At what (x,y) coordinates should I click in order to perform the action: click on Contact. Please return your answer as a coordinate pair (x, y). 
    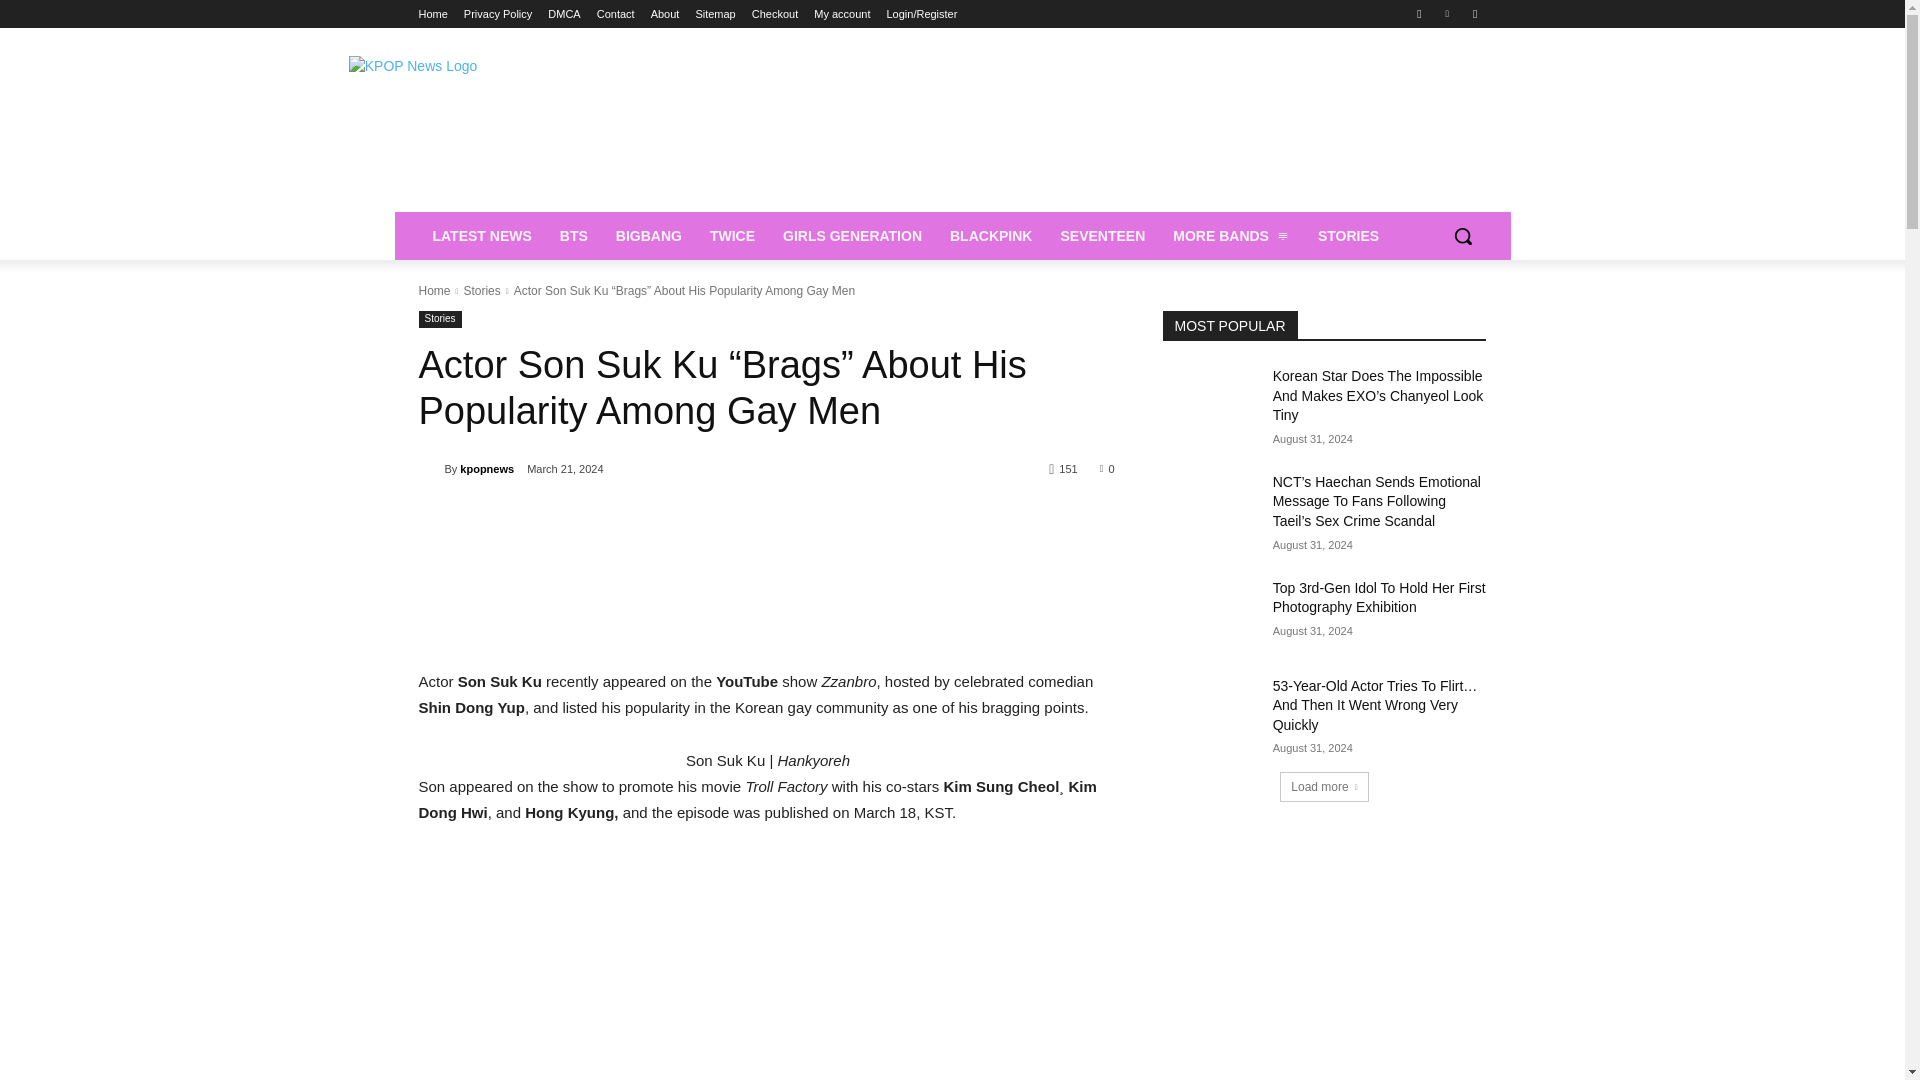
    Looking at the image, I should click on (616, 14).